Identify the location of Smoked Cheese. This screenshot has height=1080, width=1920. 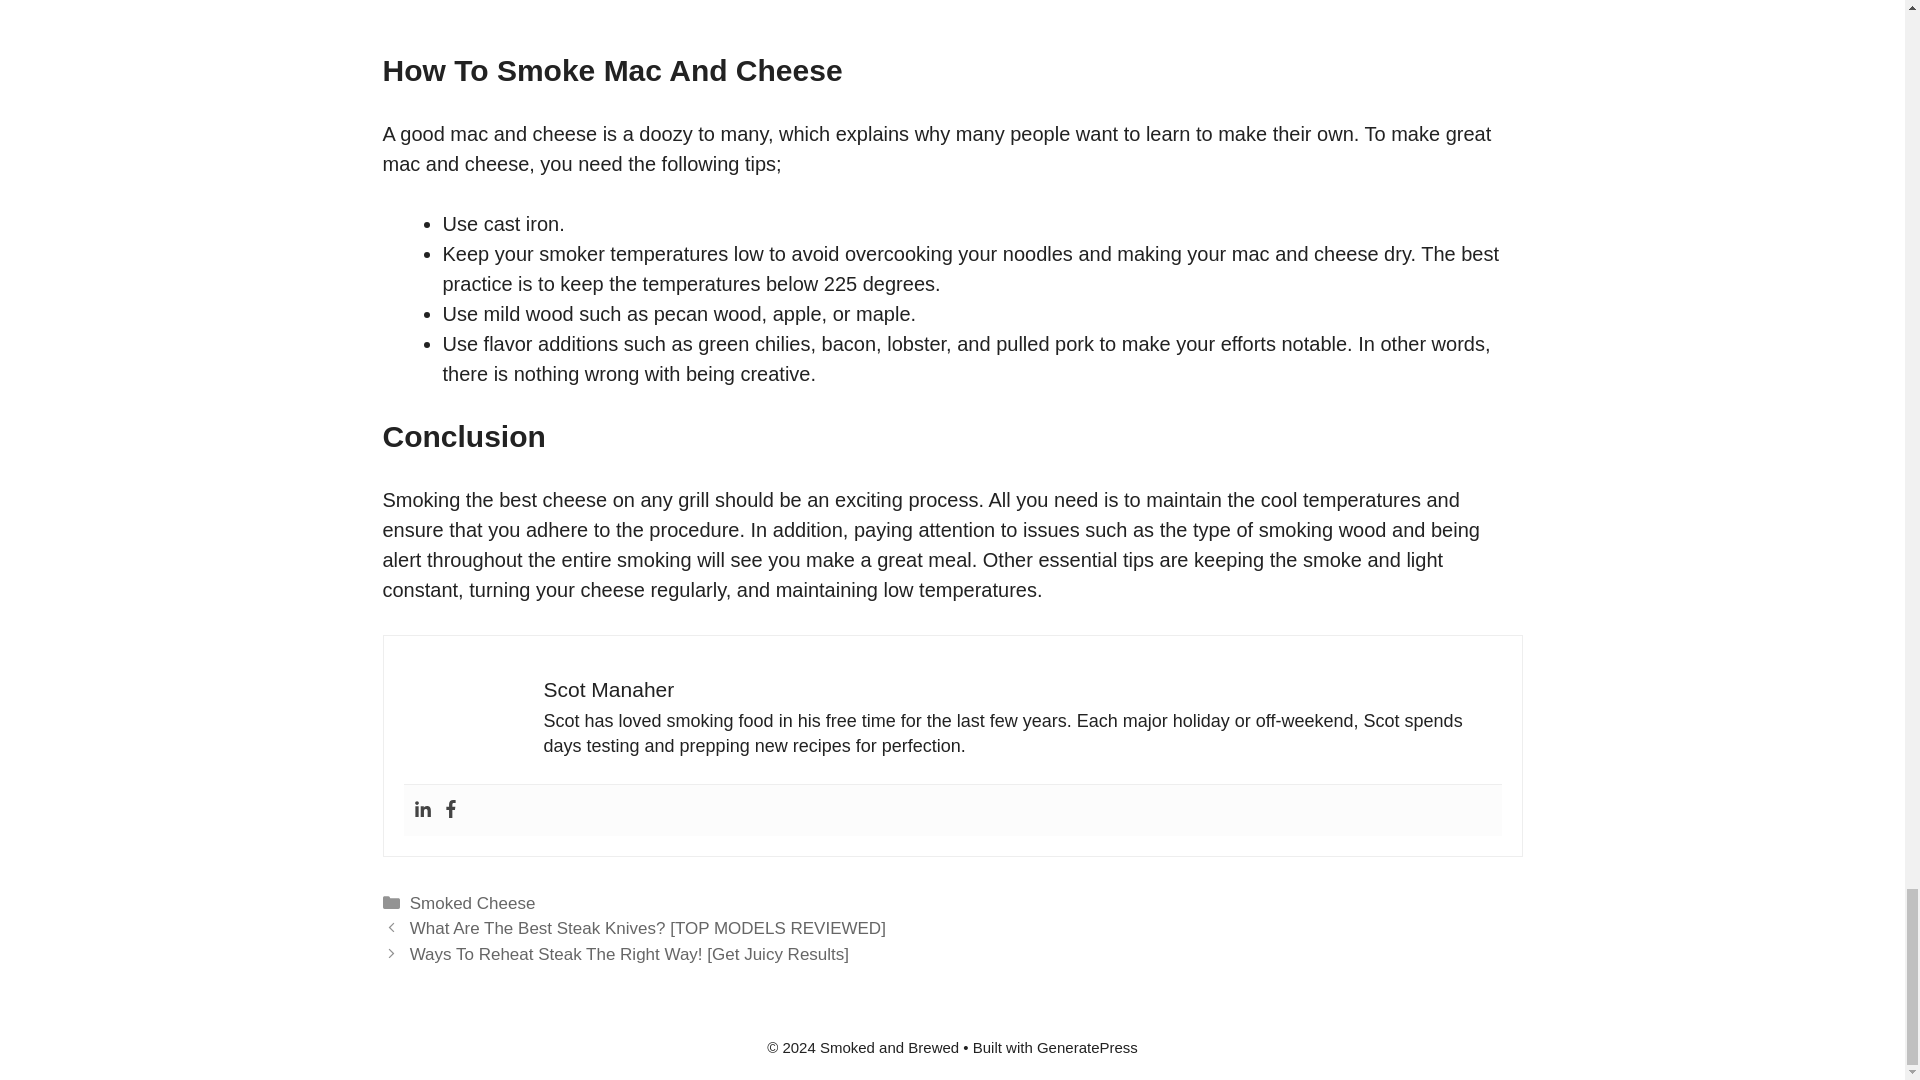
(472, 903).